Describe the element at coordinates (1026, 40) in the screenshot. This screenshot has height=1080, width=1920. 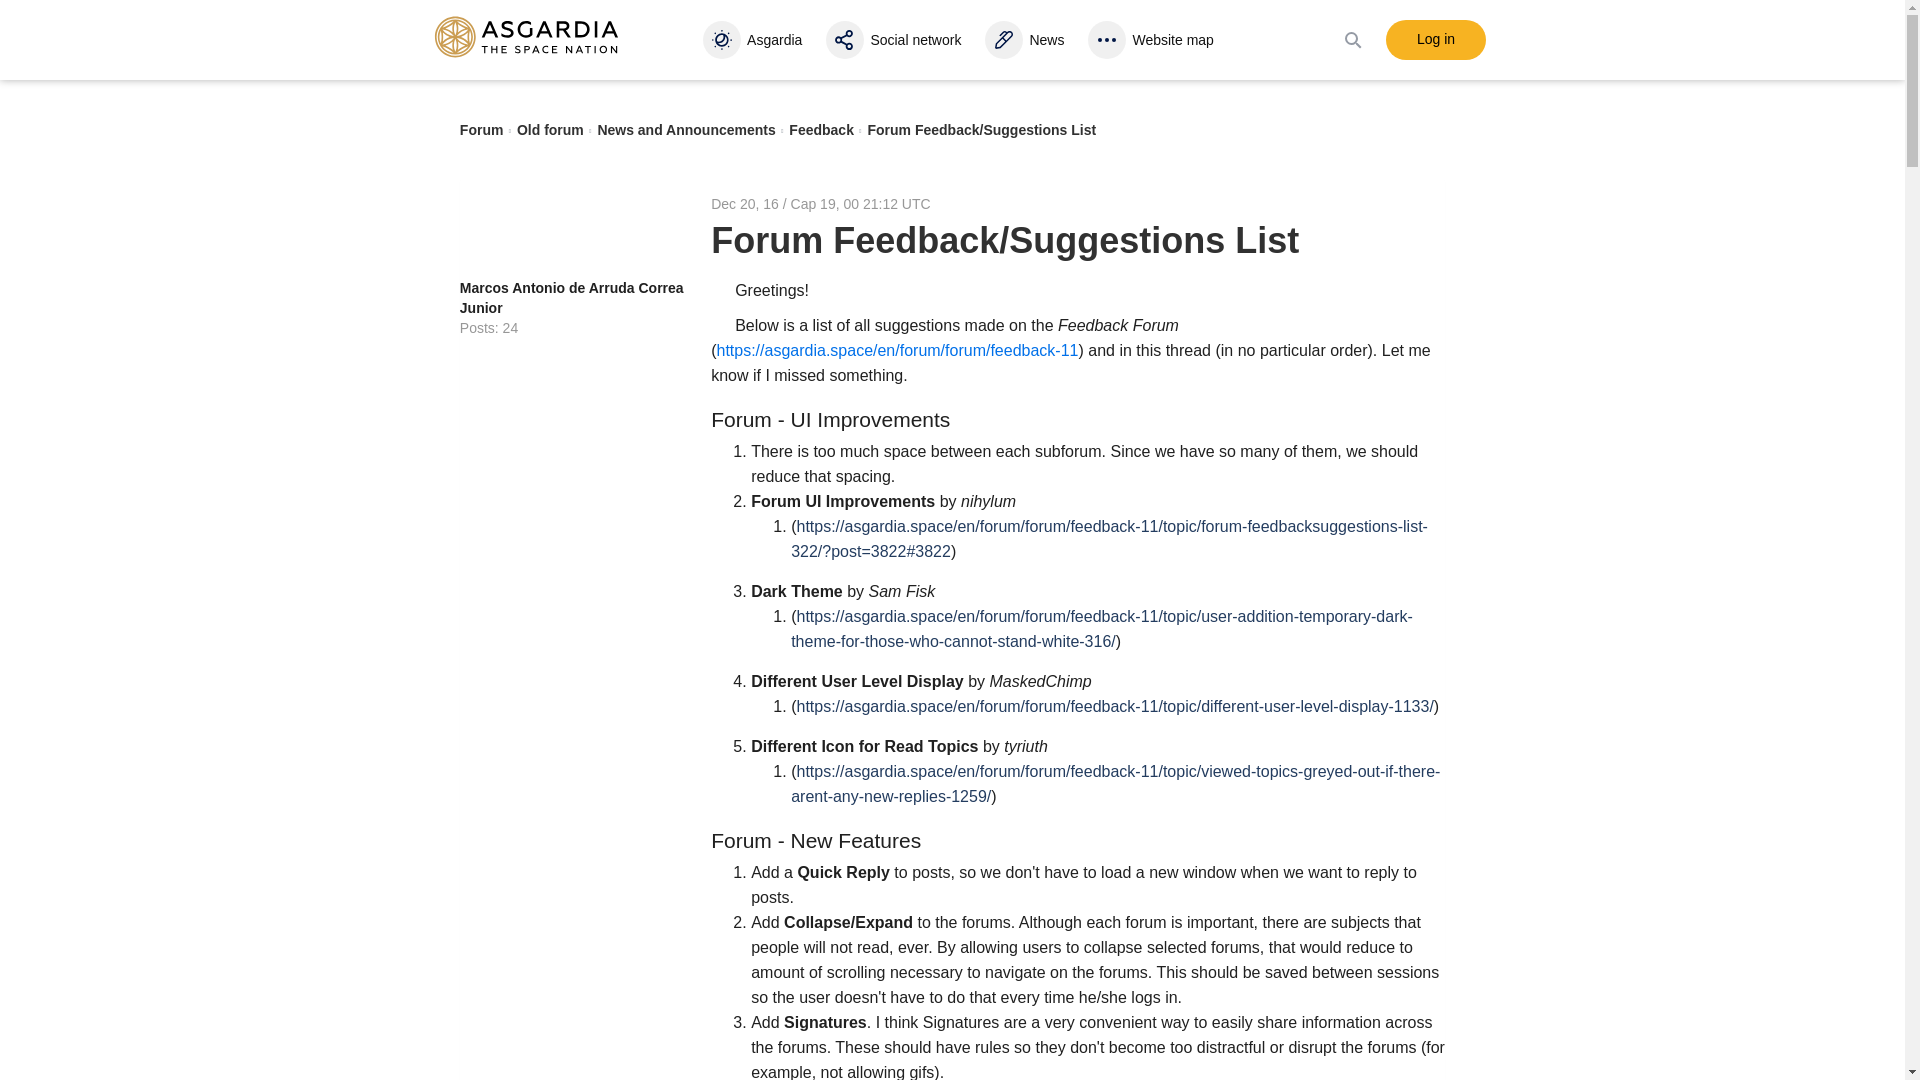
I see `News` at that location.